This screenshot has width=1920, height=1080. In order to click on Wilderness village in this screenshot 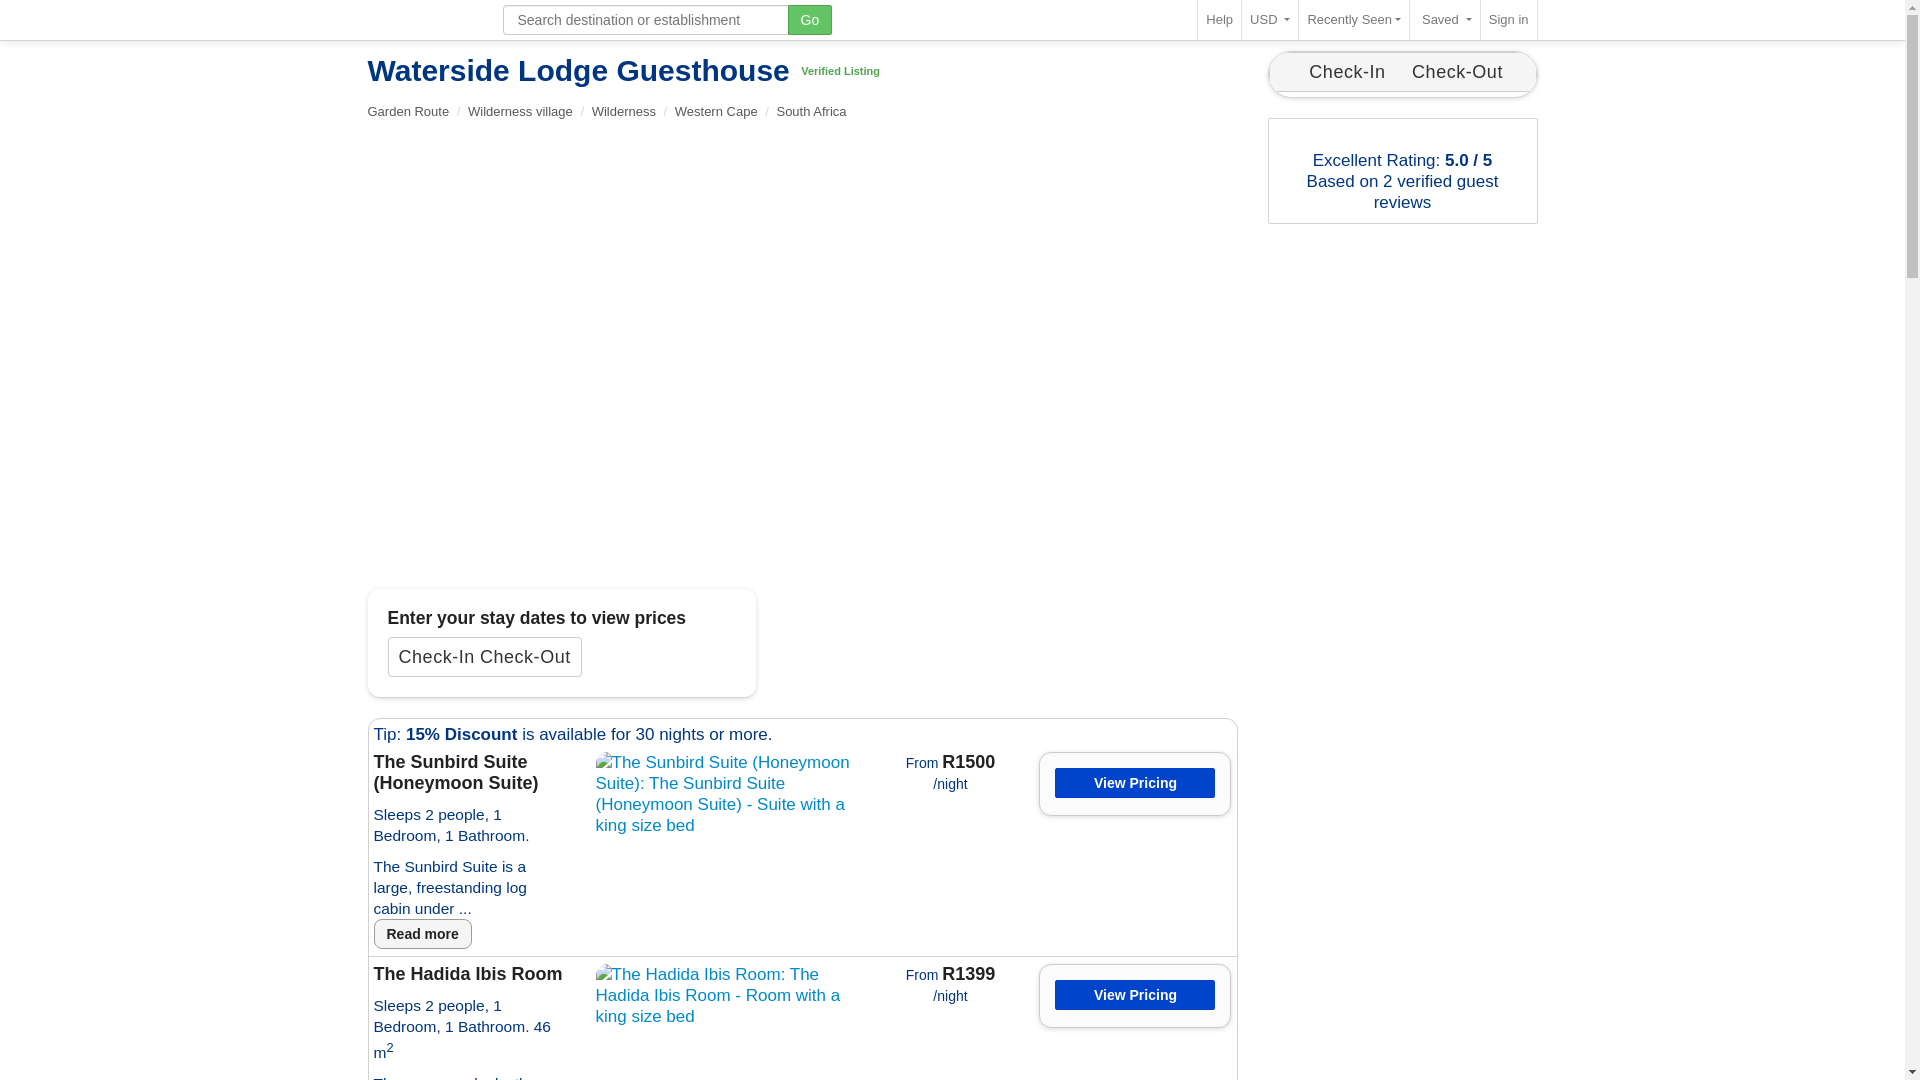, I will do `click(520, 110)`.